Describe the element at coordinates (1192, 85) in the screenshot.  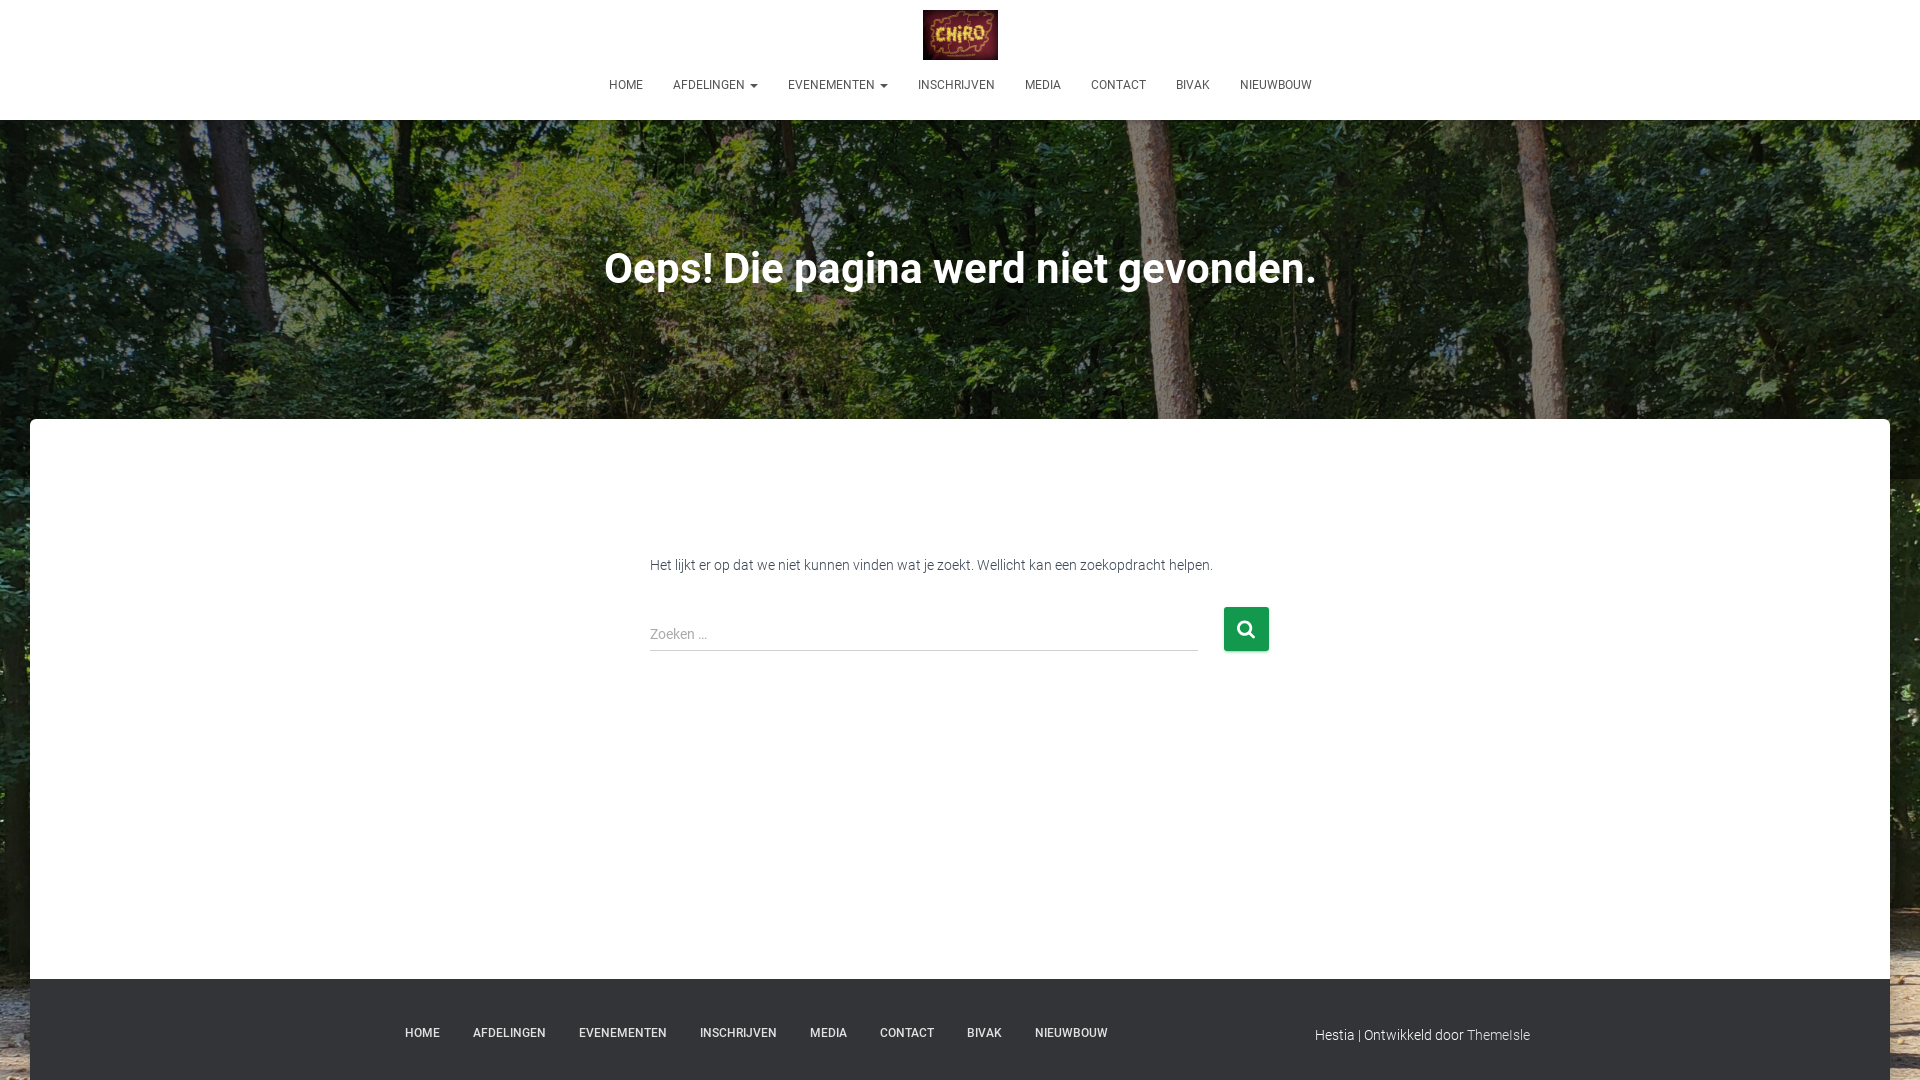
I see `BIVAK` at that location.